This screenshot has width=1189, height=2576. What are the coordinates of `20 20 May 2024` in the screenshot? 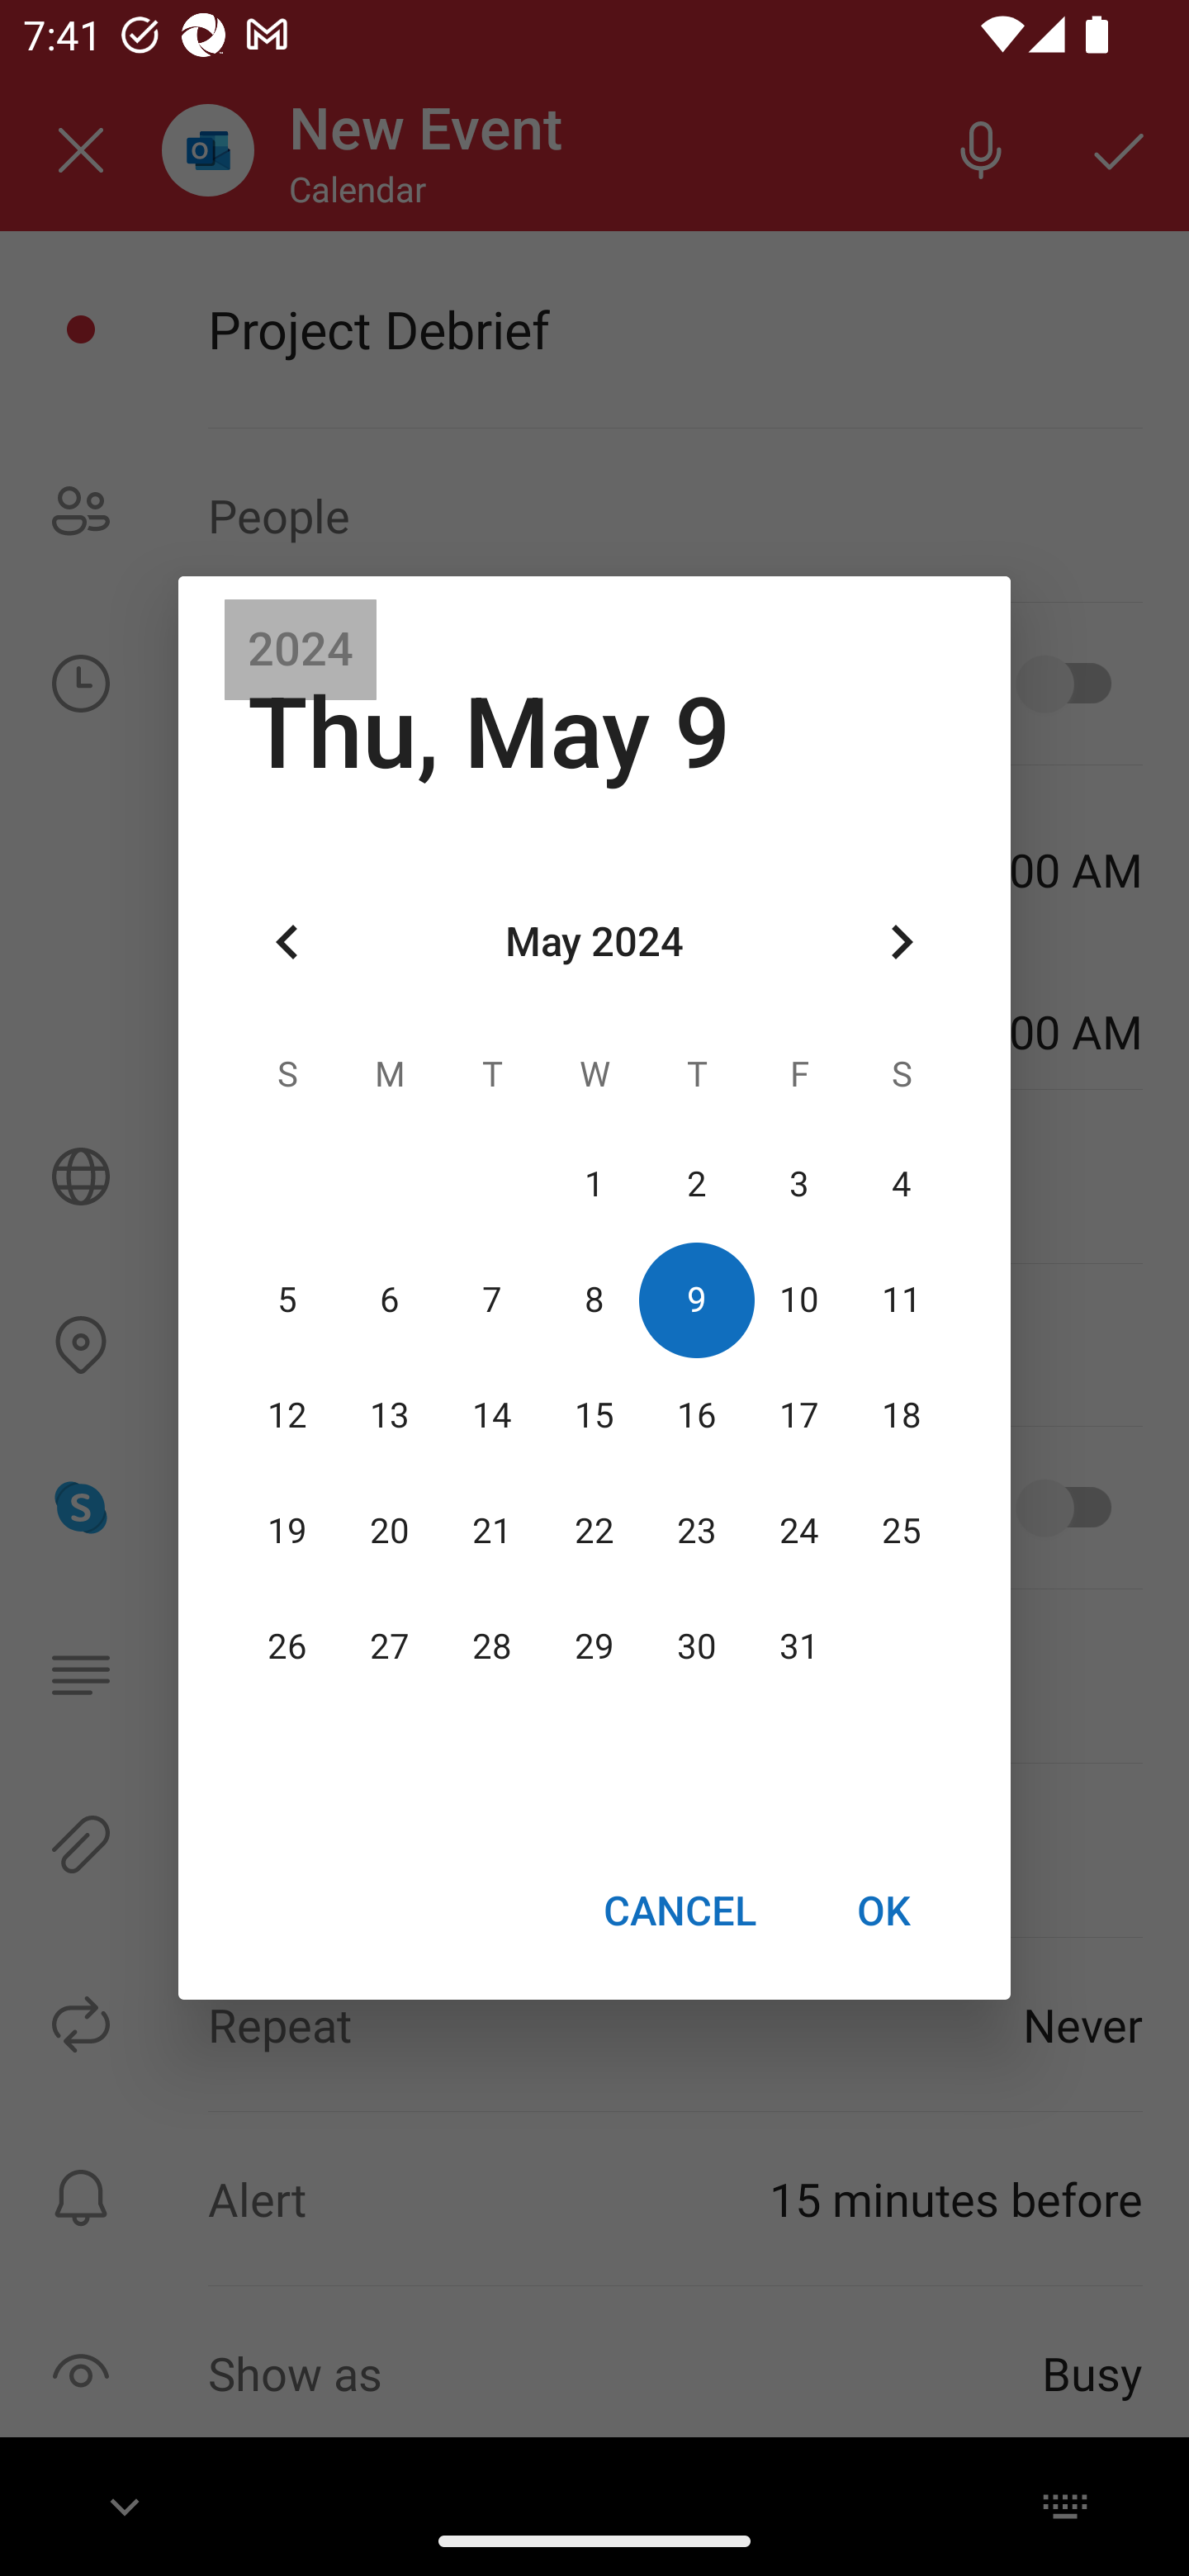 It's located at (390, 1531).